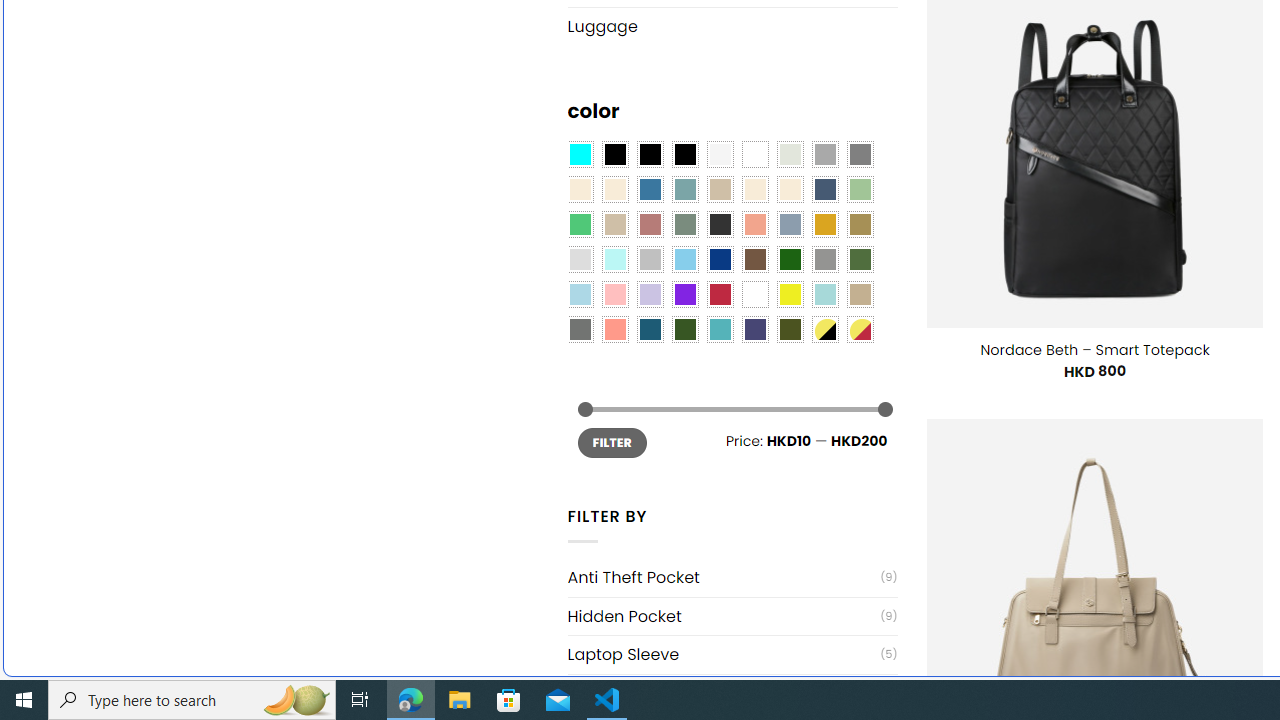 This screenshot has width=1280, height=720. I want to click on Peach Pink, so click(614, 329).